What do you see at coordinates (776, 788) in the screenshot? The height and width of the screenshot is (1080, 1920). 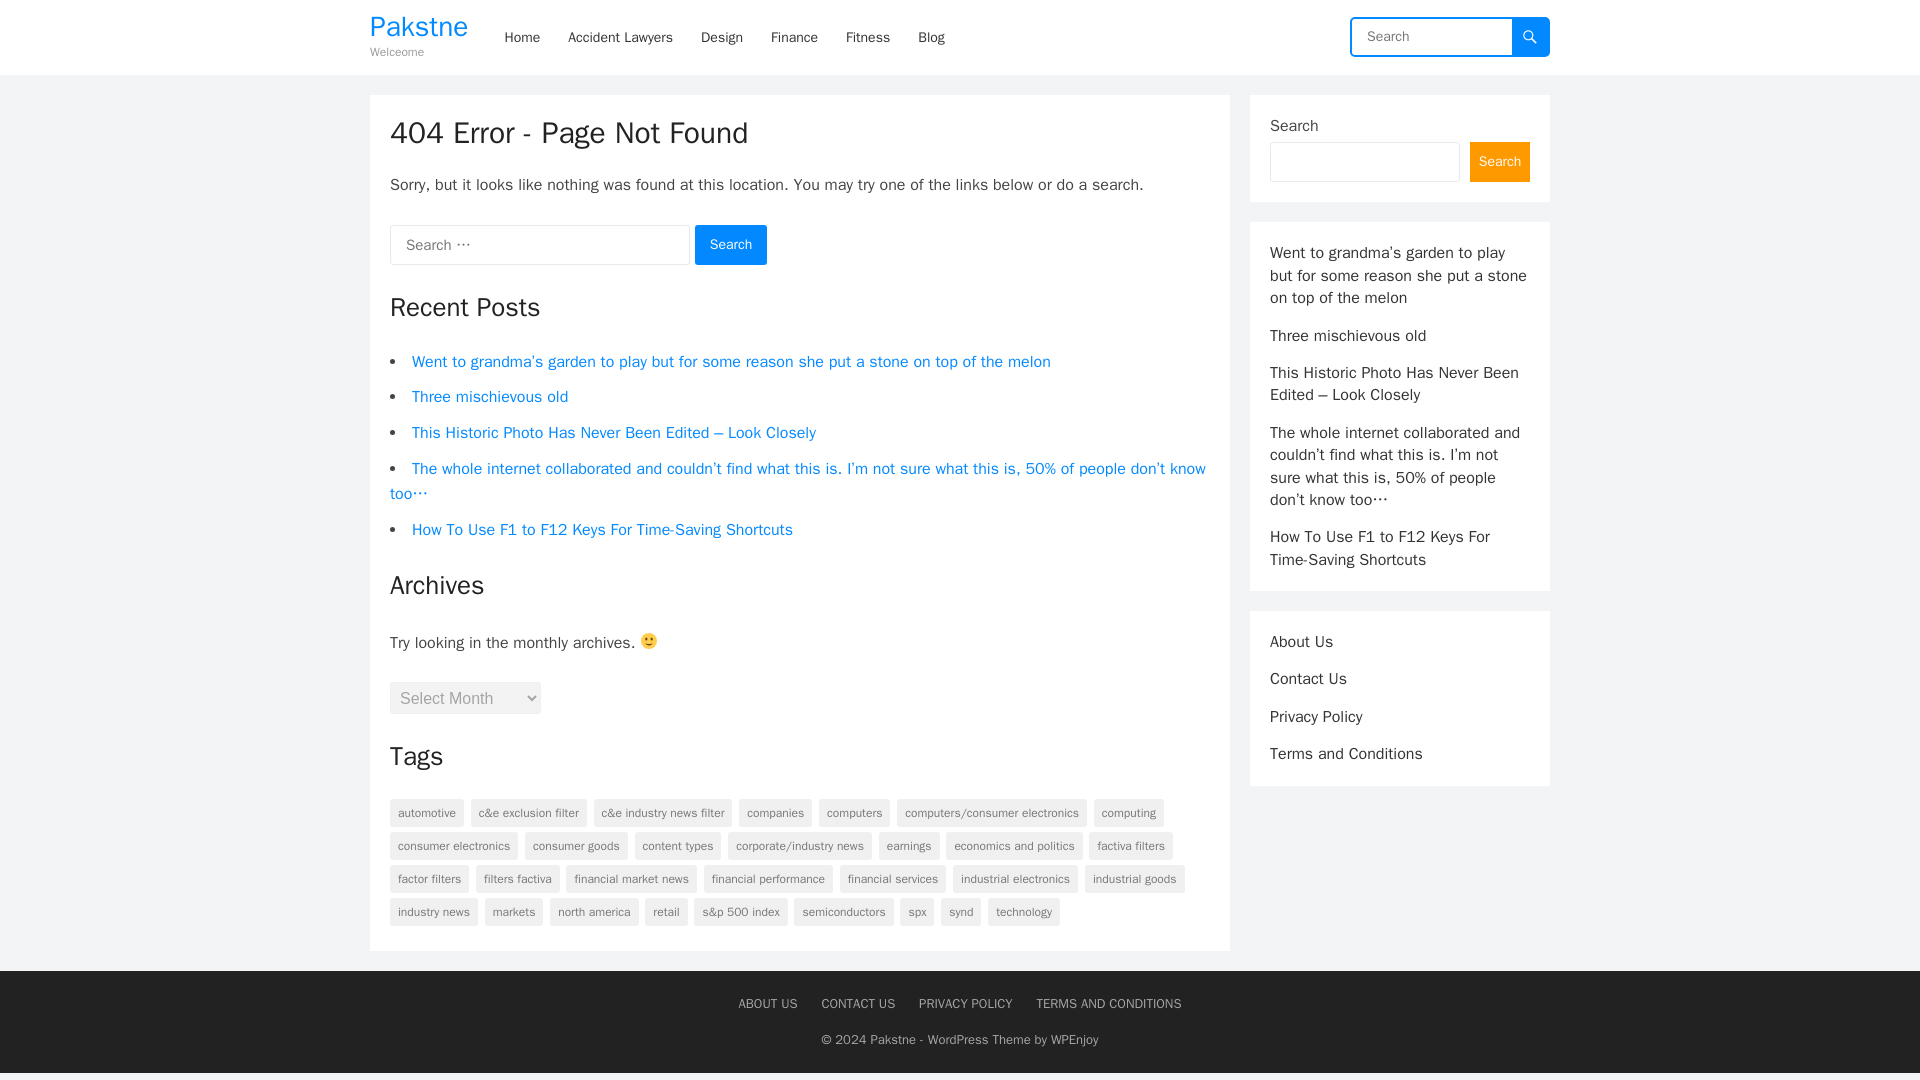 I see `companies` at bounding box center [776, 788].